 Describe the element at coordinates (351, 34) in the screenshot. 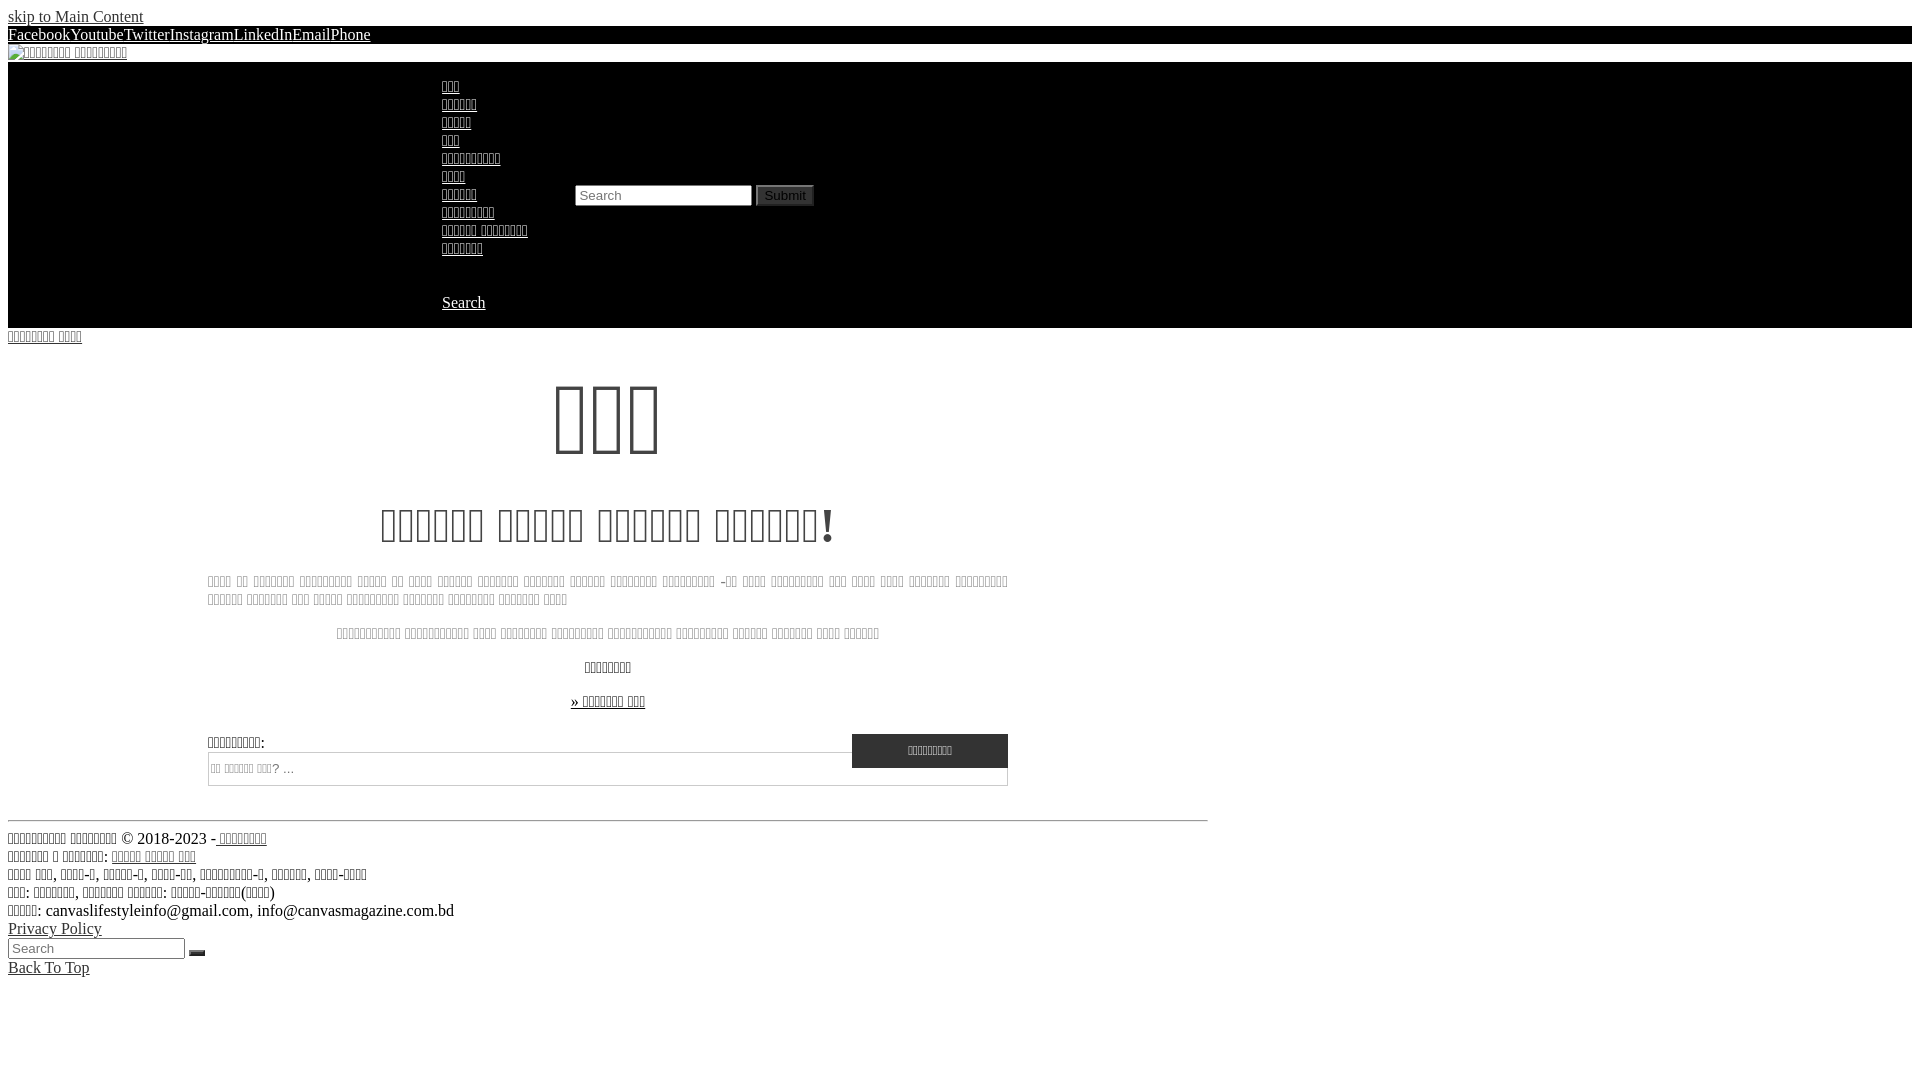

I see `Phone` at that location.